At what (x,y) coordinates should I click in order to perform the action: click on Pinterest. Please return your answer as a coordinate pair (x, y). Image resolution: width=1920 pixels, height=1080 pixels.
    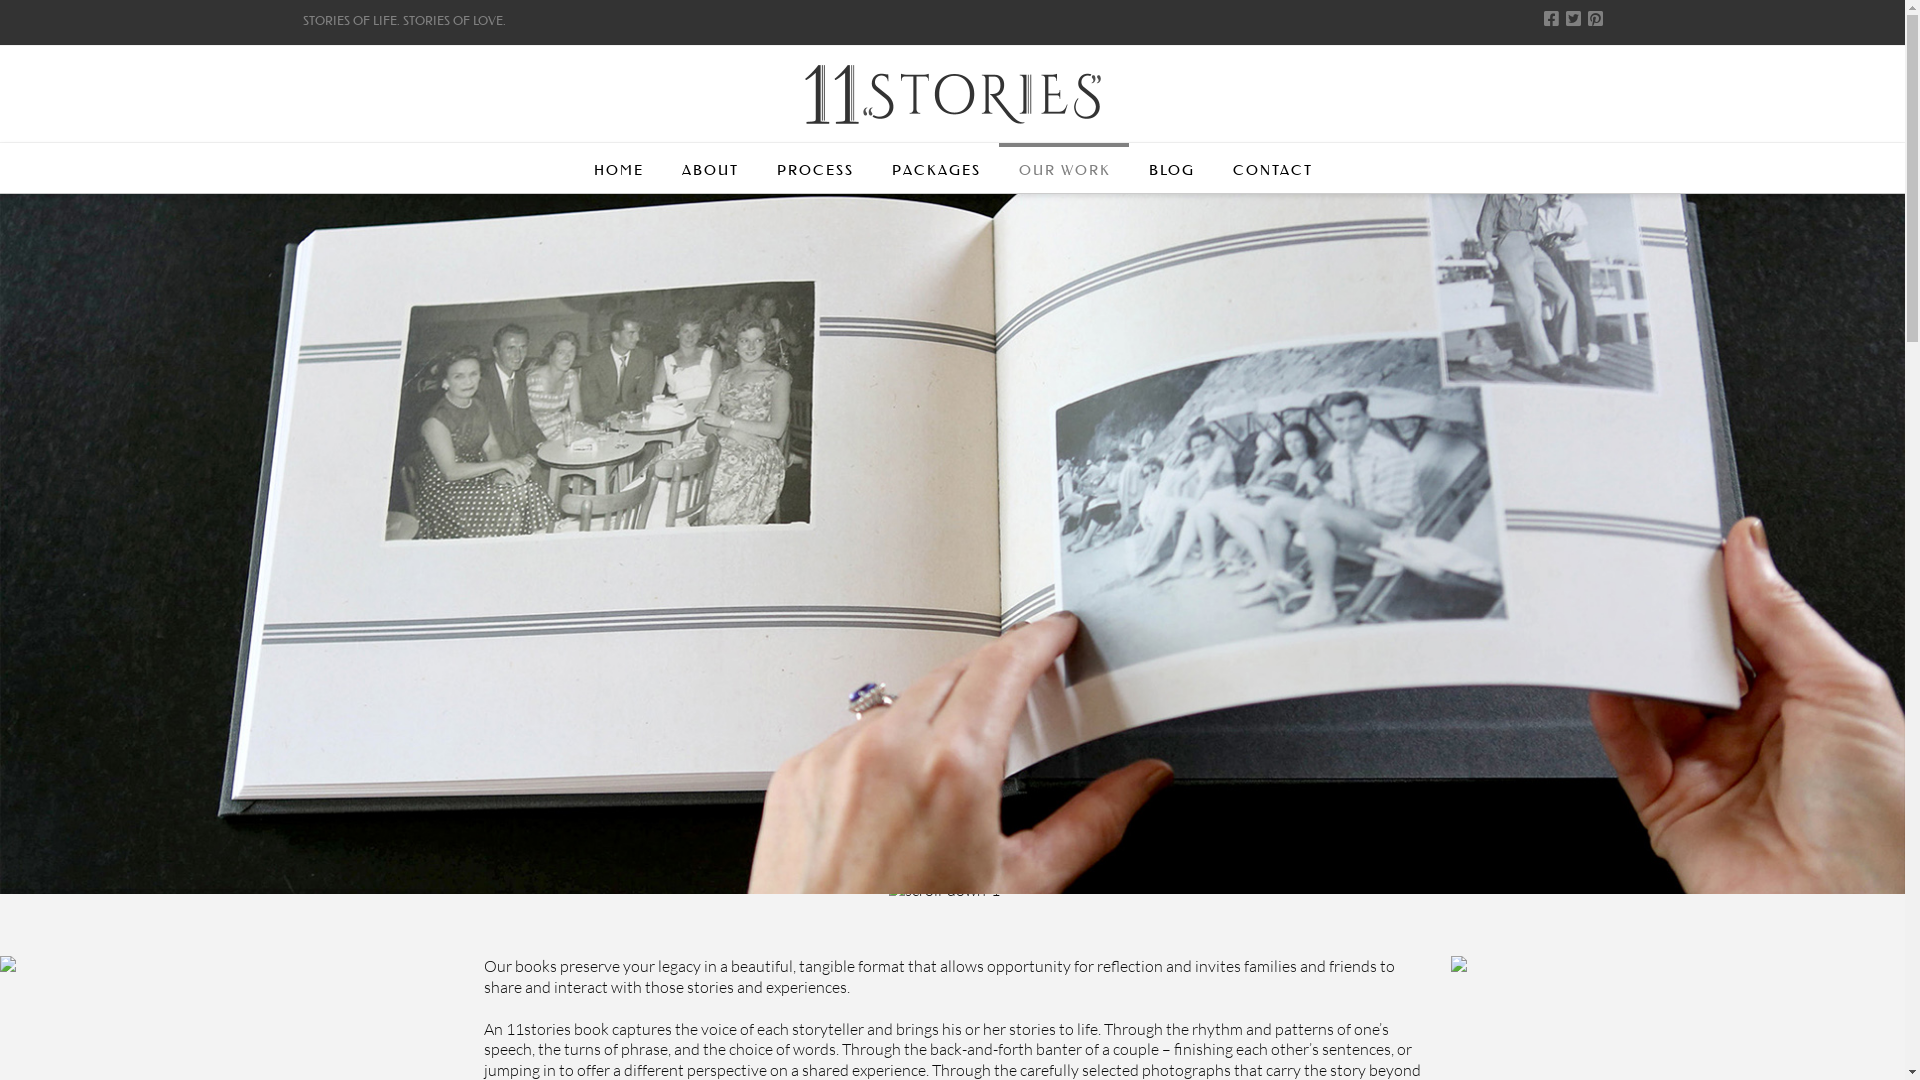
    Looking at the image, I should click on (1596, 18).